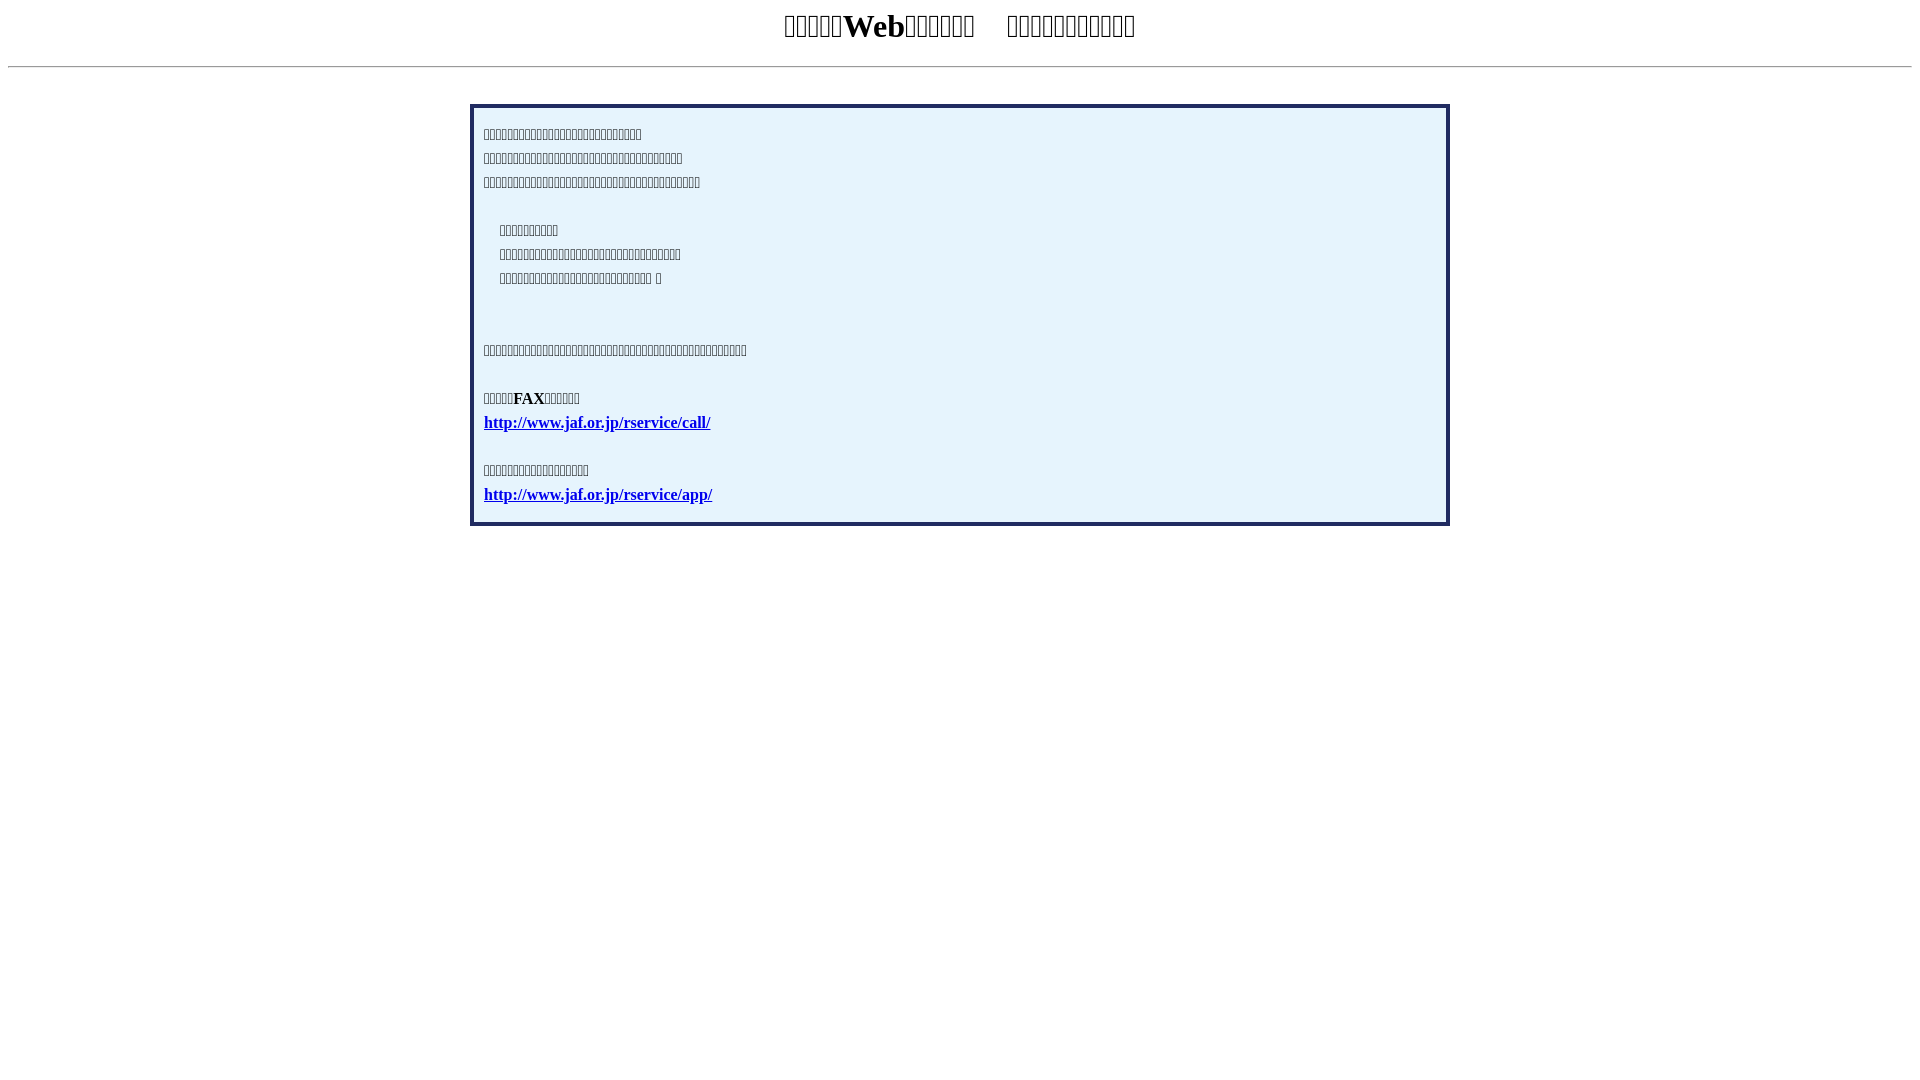  What do you see at coordinates (597, 422) in the screenshot?
I see `http://www.jaf.or.jp/rservice/call/` at bounding box center [597, 422].